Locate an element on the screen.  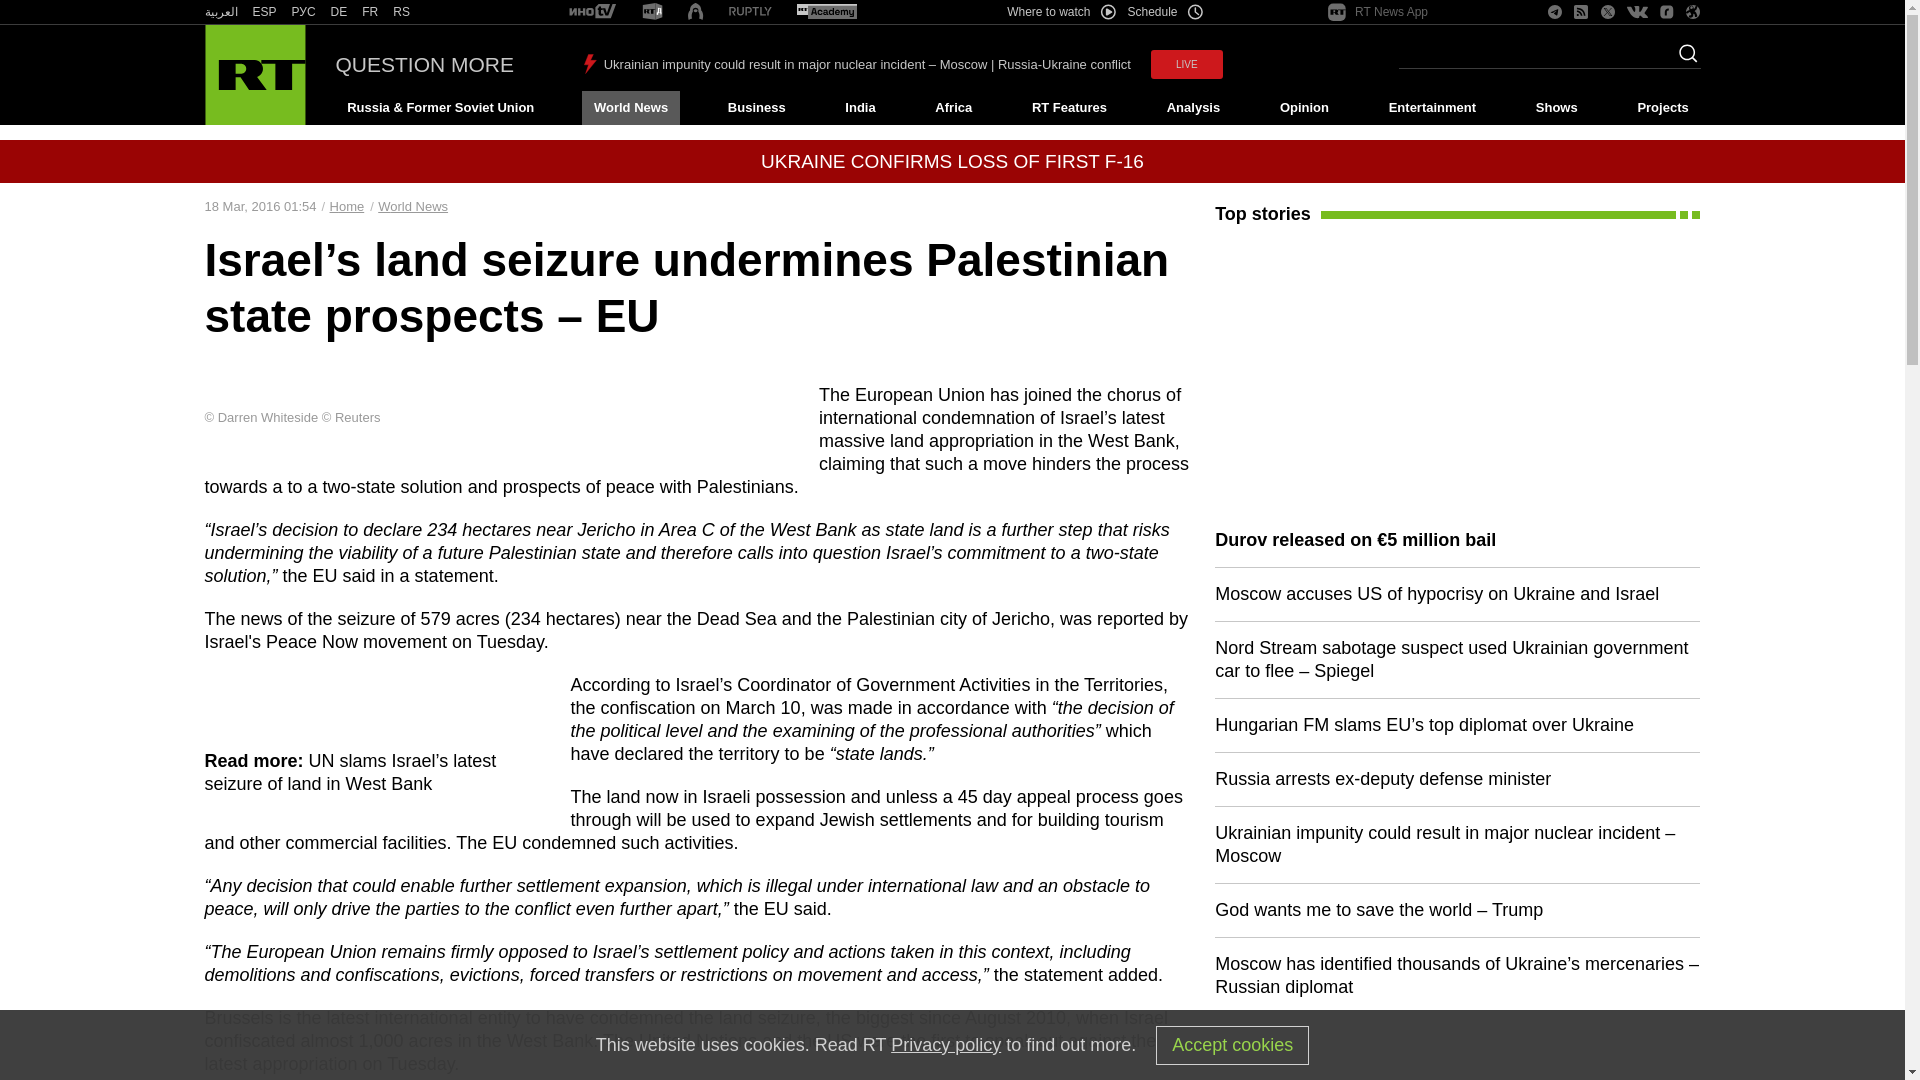
Analysis is located at coordinates (1194, 108).